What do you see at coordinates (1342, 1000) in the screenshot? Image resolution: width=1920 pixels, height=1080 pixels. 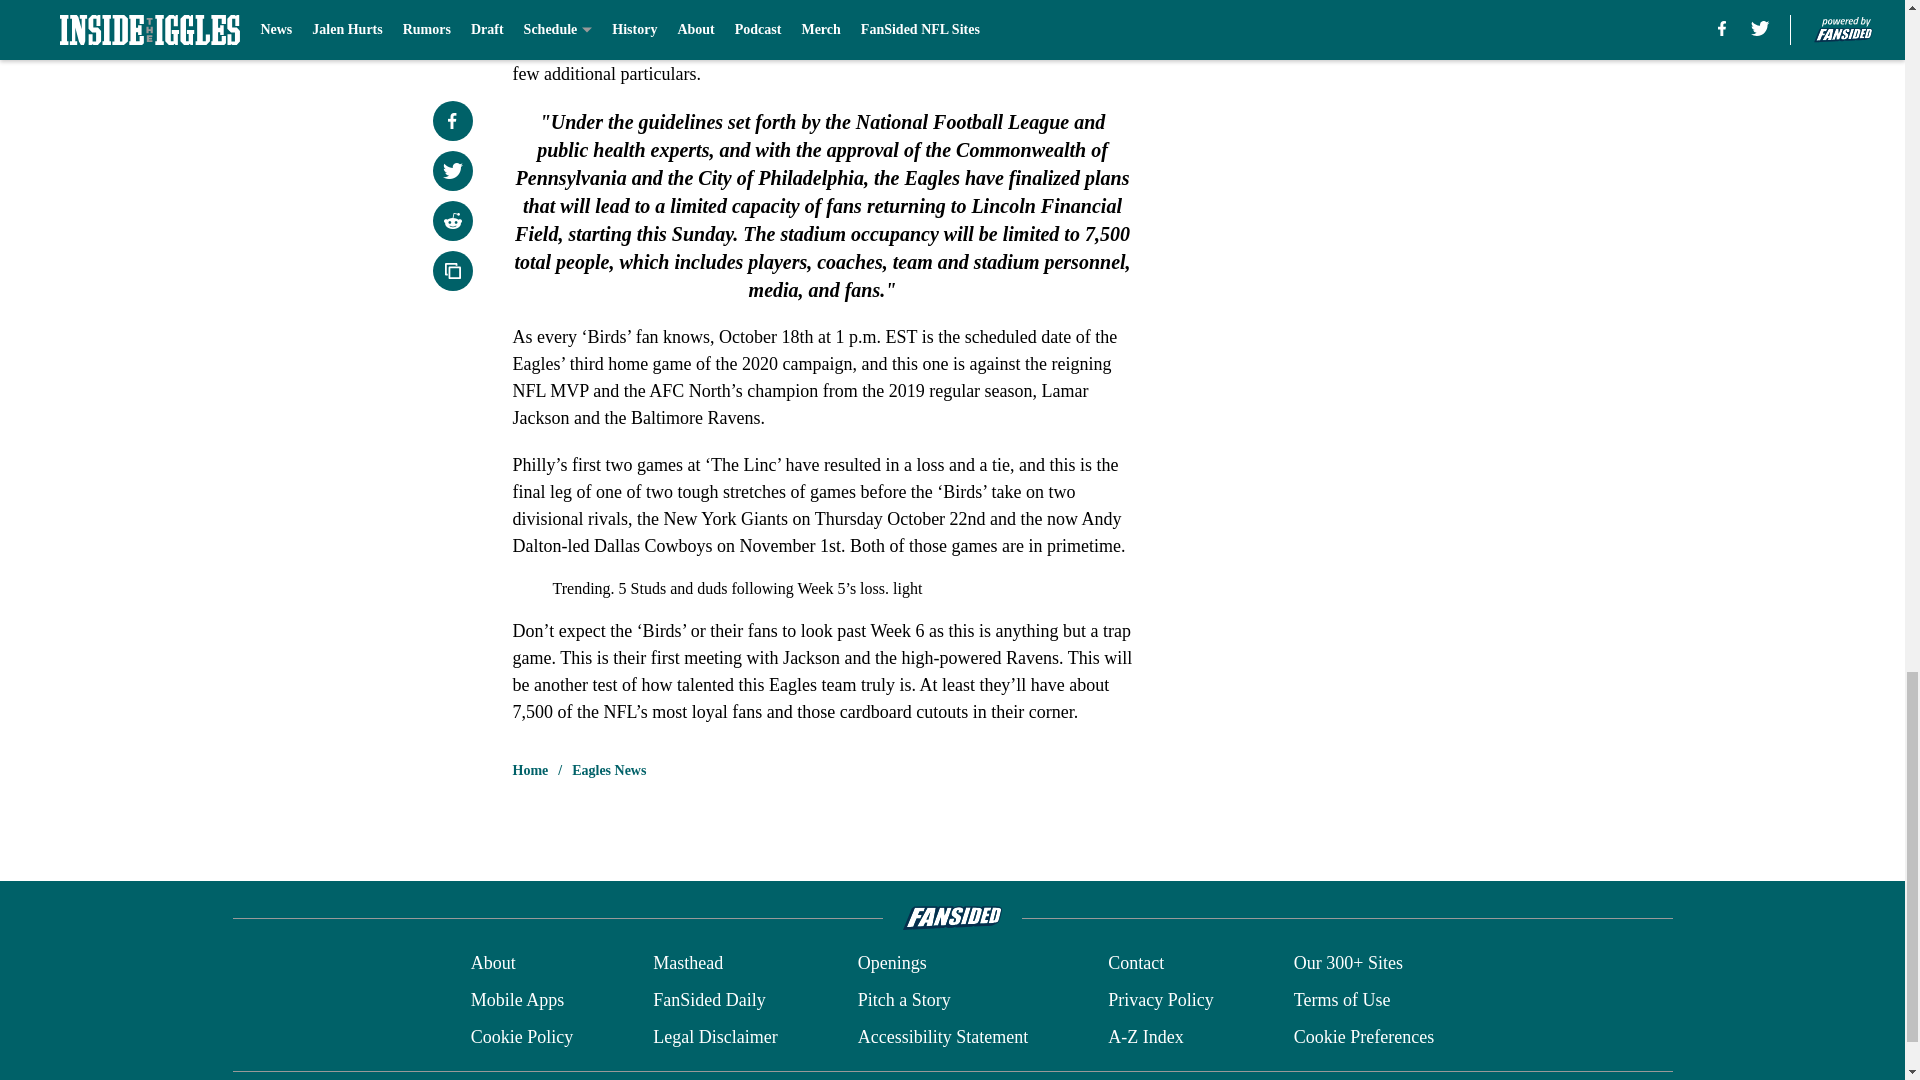 I see `Terms of Use` at bounding box center [1342, 1000].